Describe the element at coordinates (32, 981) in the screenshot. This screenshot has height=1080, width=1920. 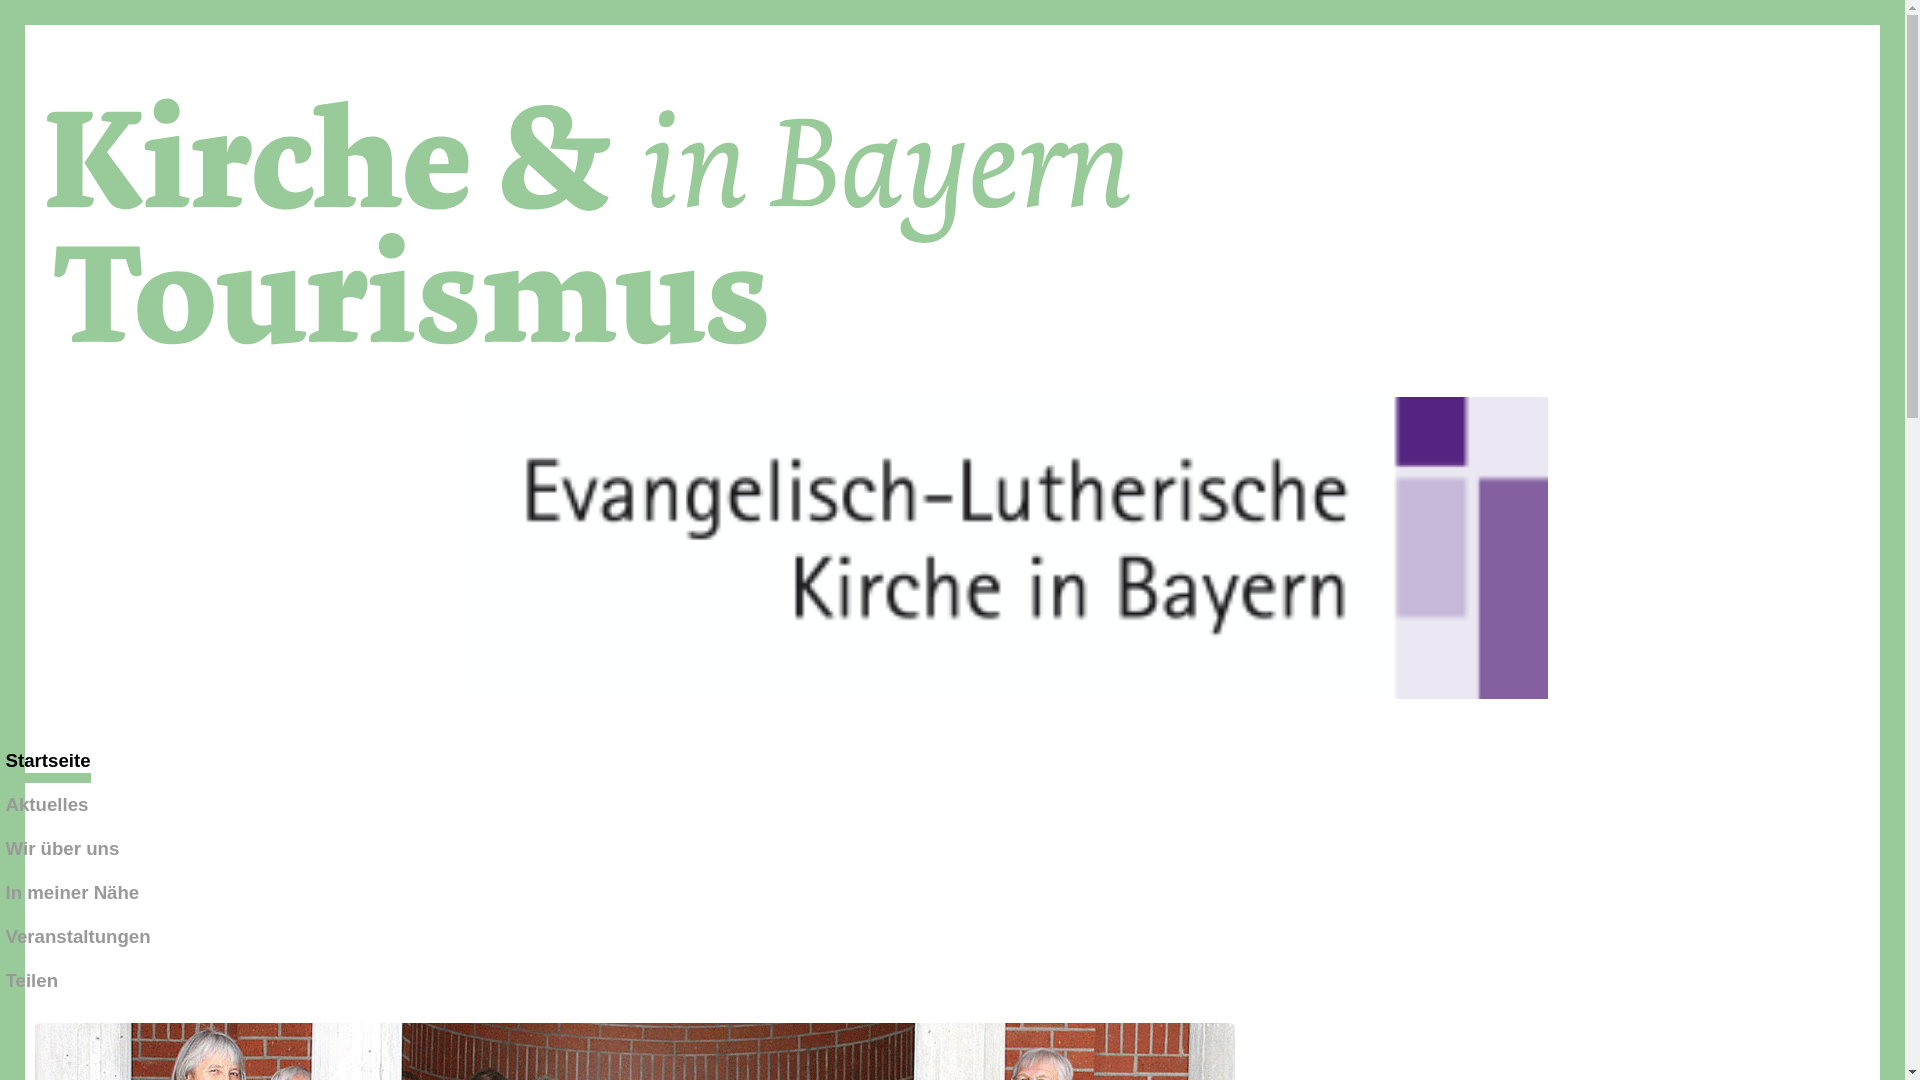
I see `Teilen` at that location.